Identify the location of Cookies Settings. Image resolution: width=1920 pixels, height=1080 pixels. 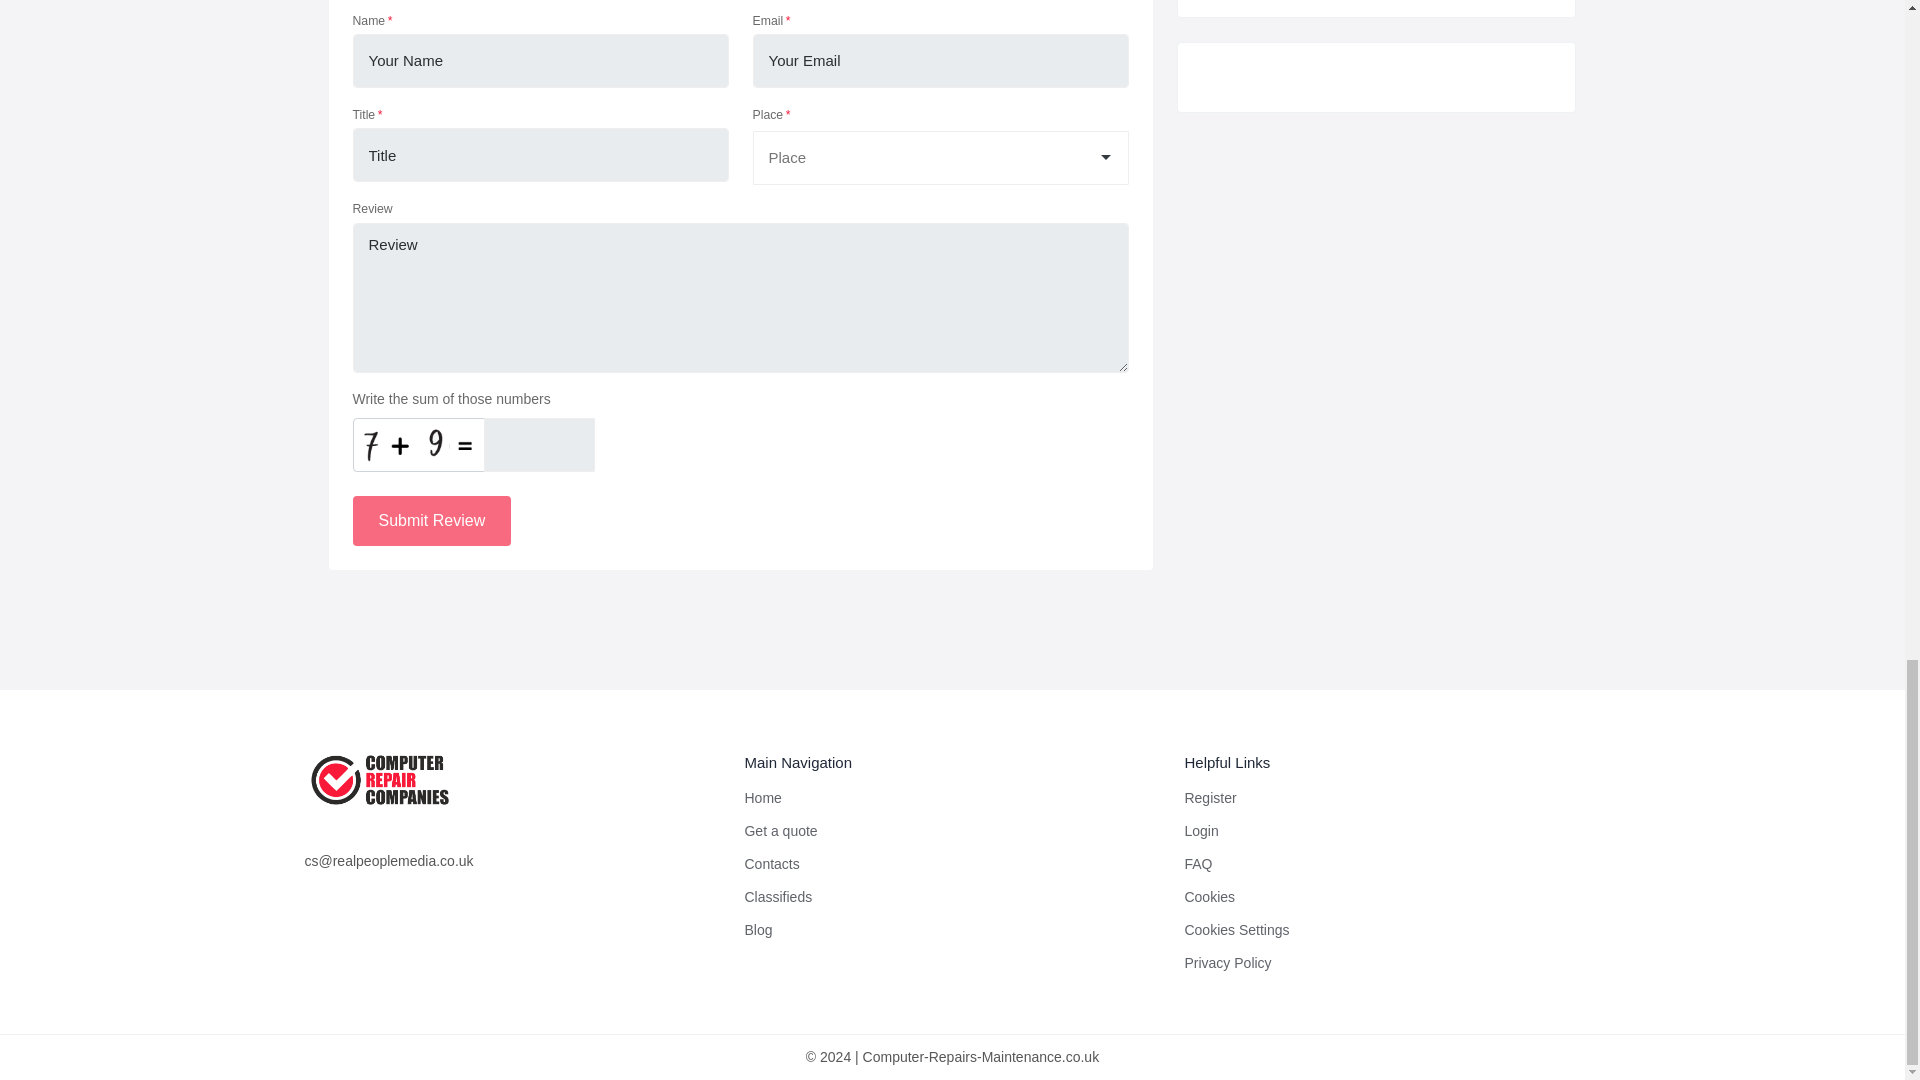
(1236, 930).